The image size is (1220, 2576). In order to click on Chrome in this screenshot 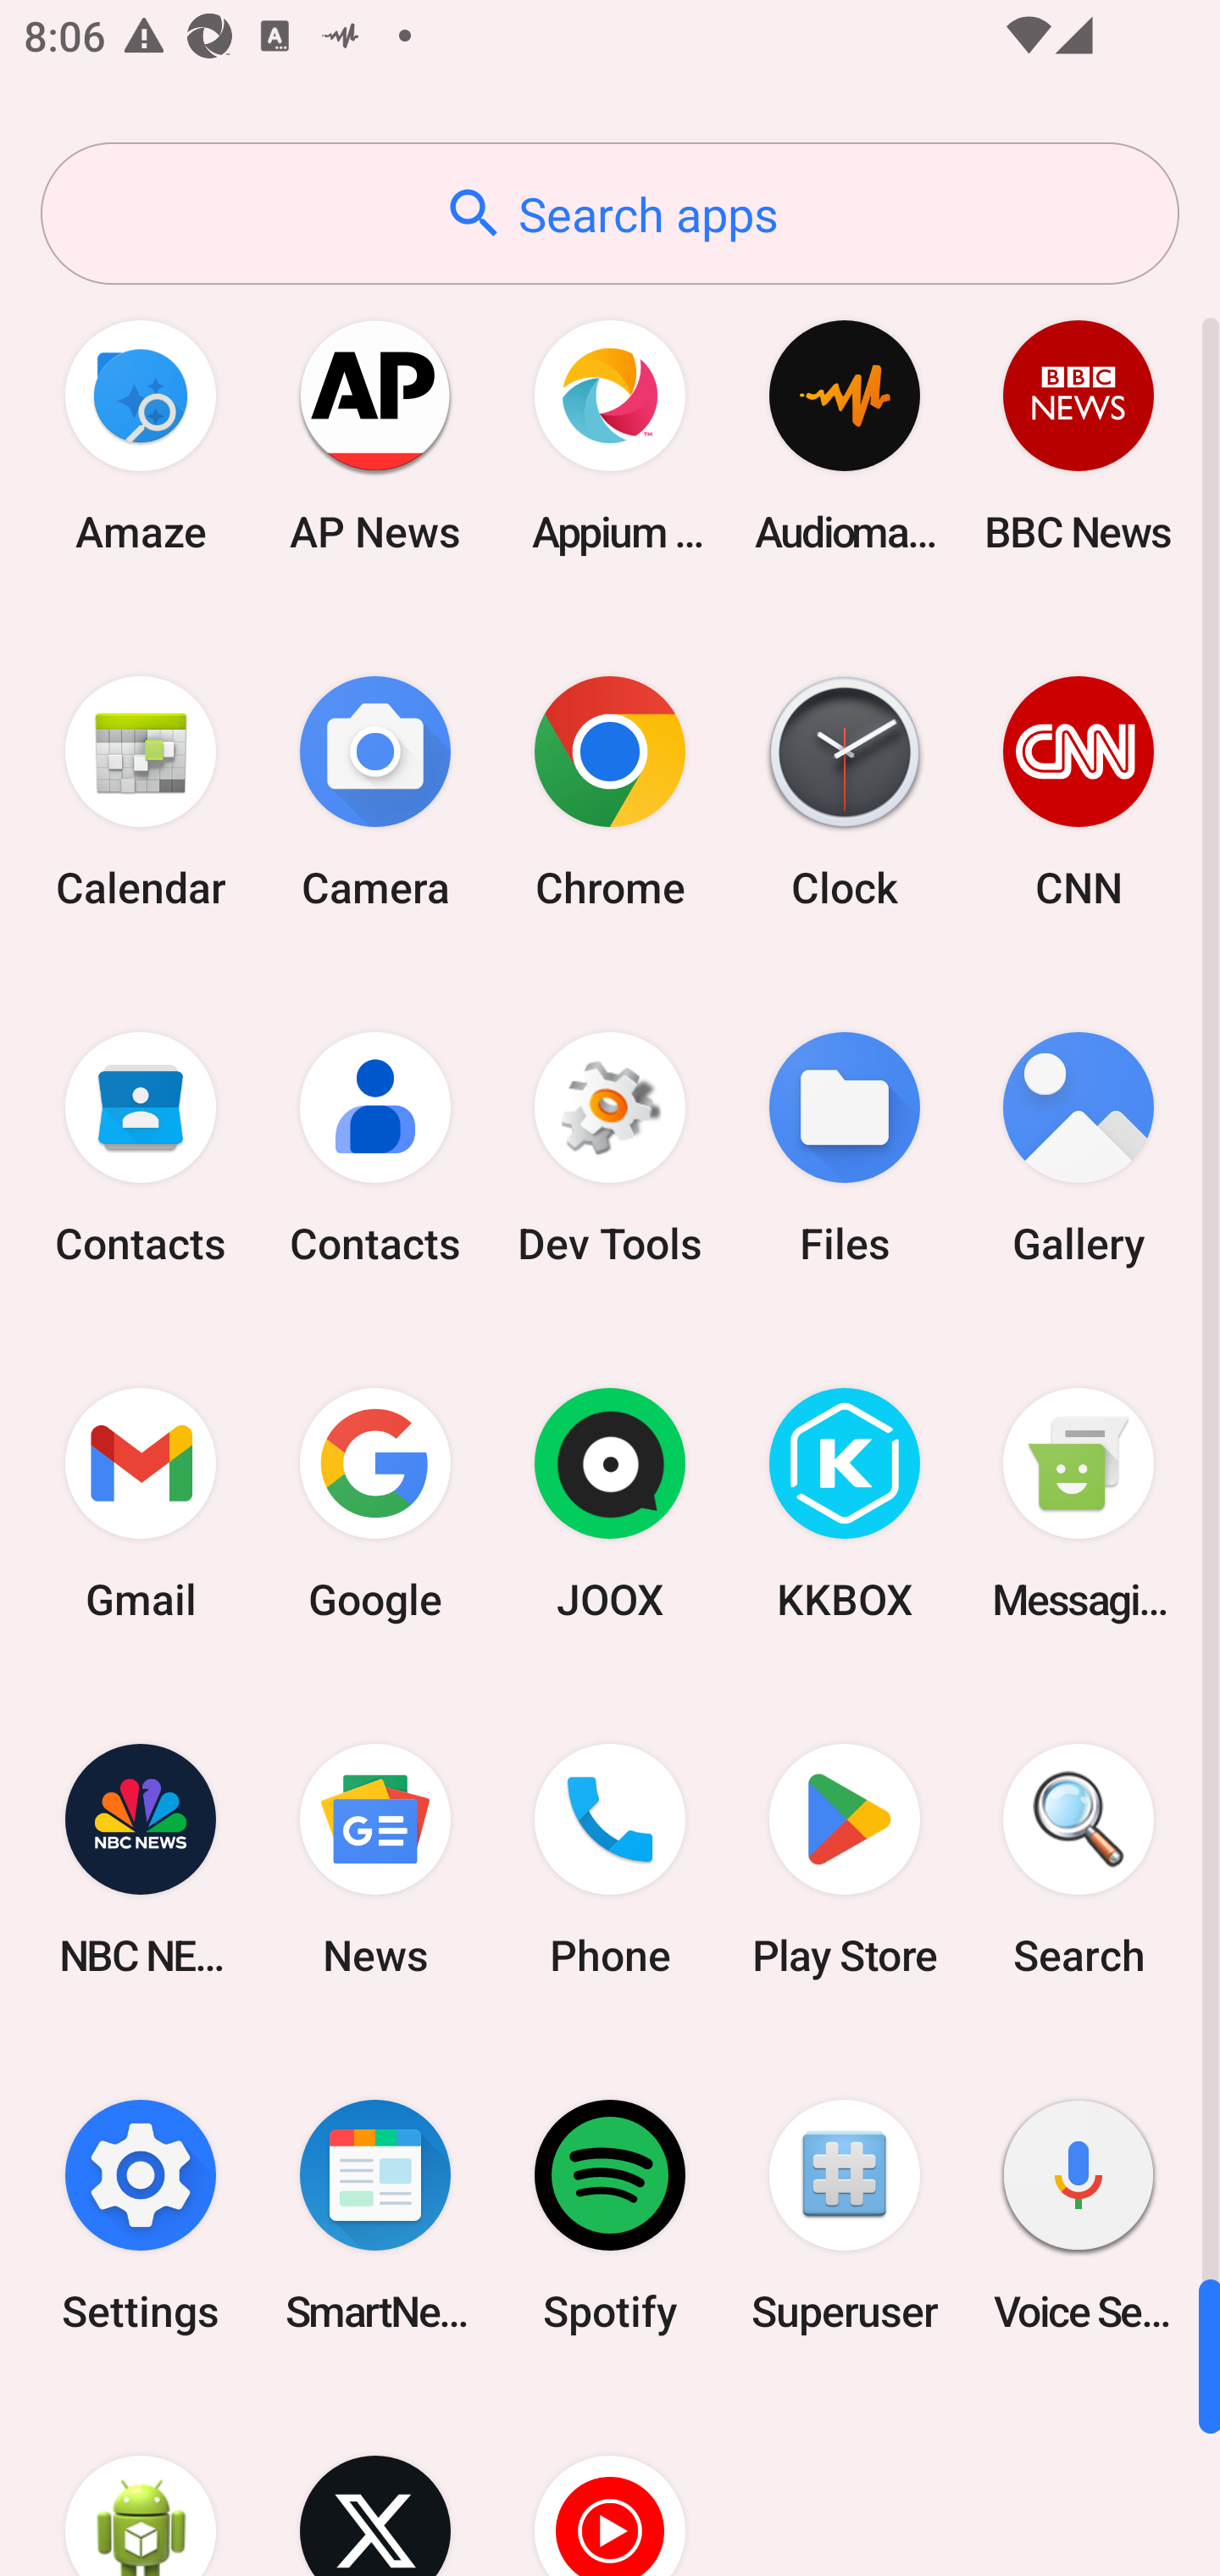, I will do `click(610, 791)`.